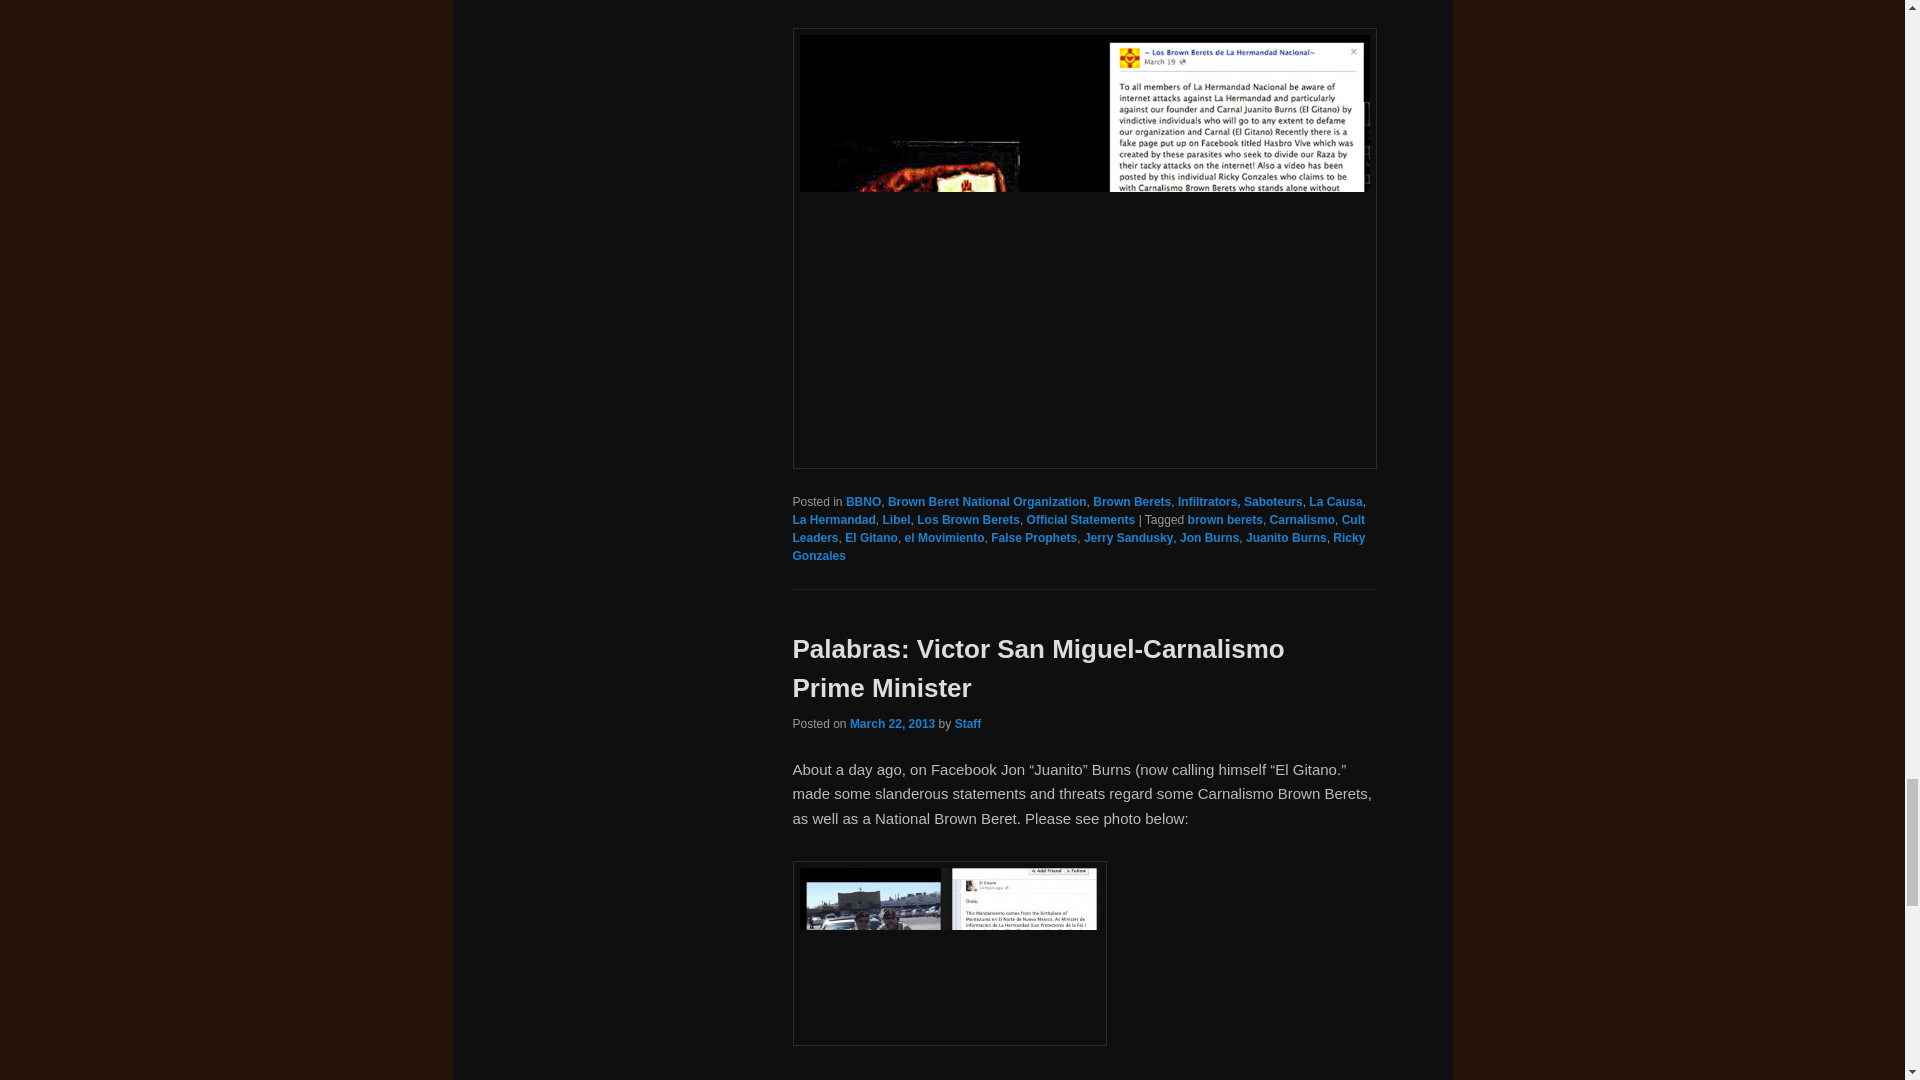  Describe the element at coordinates (892, 724) in the screenshot. I see `8:00 pm` at that location.